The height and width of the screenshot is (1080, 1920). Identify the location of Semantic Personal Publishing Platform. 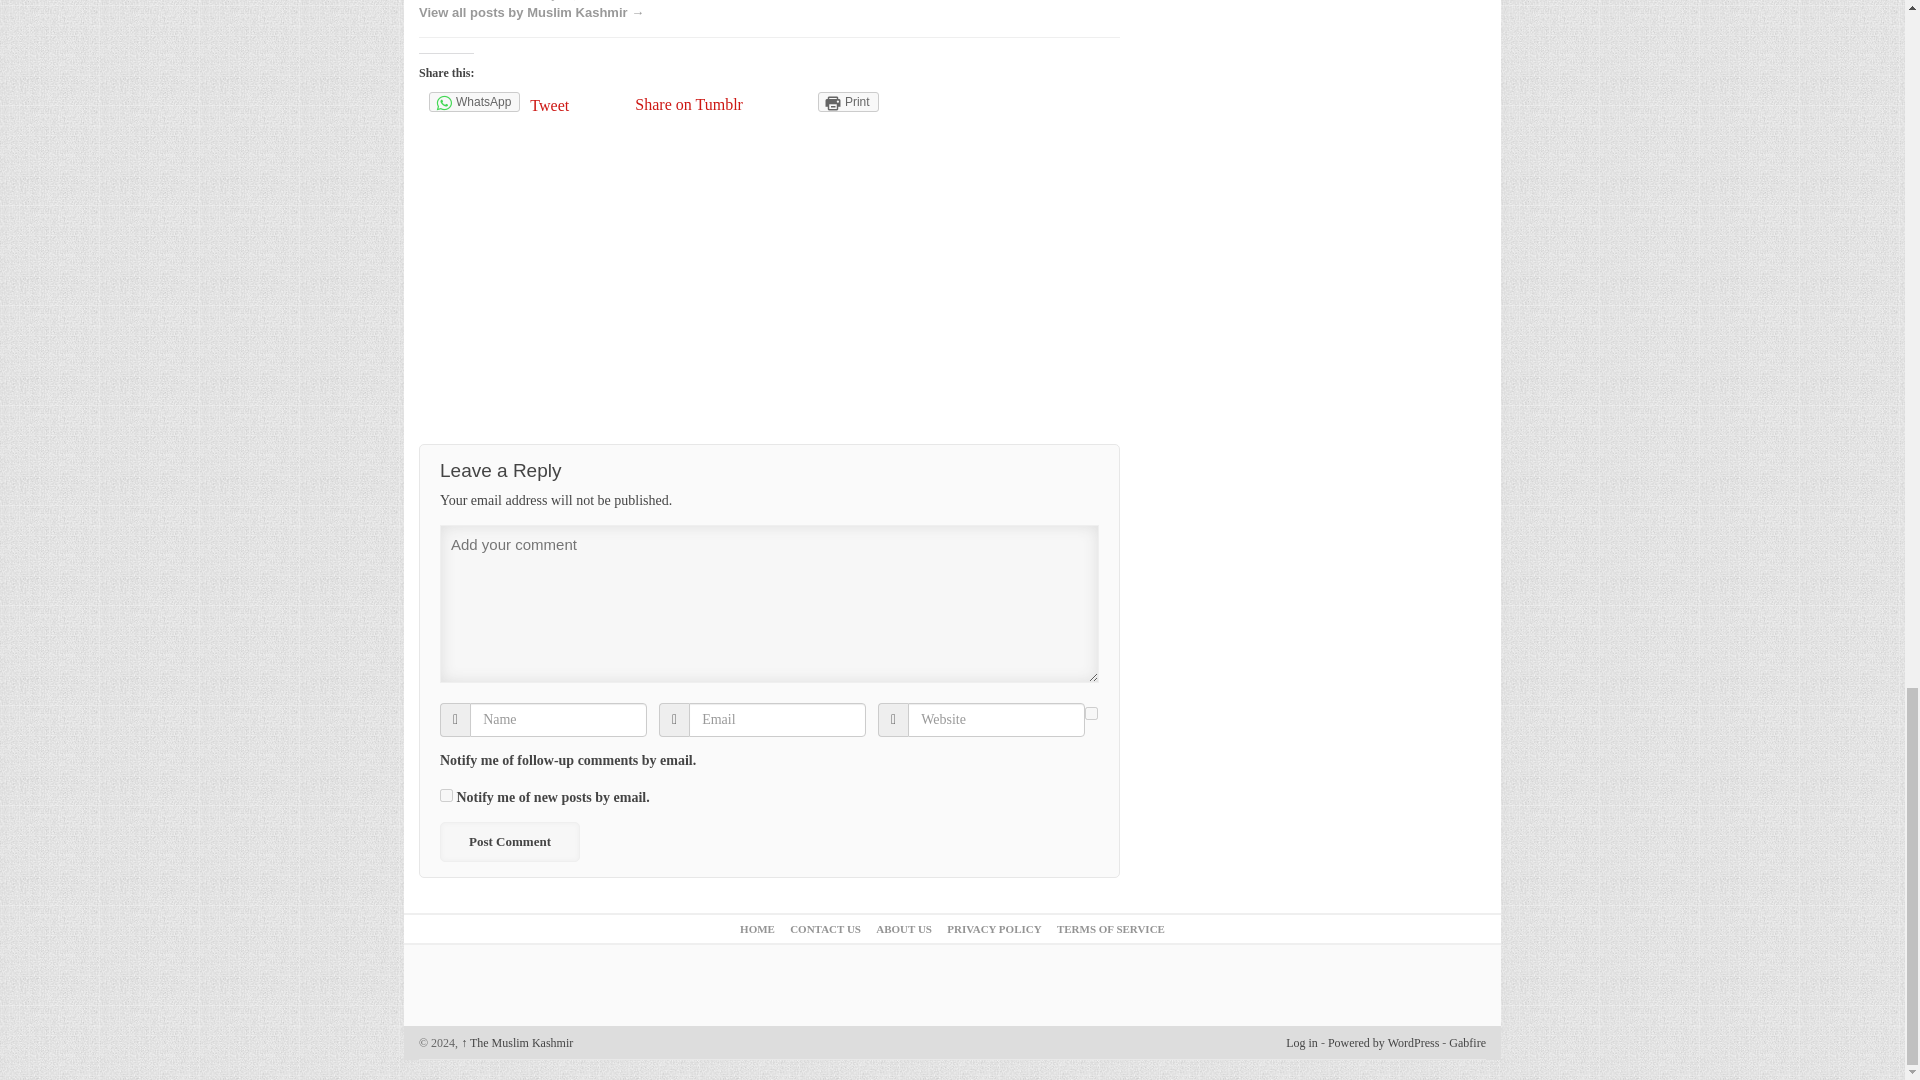
(1383, 1042).